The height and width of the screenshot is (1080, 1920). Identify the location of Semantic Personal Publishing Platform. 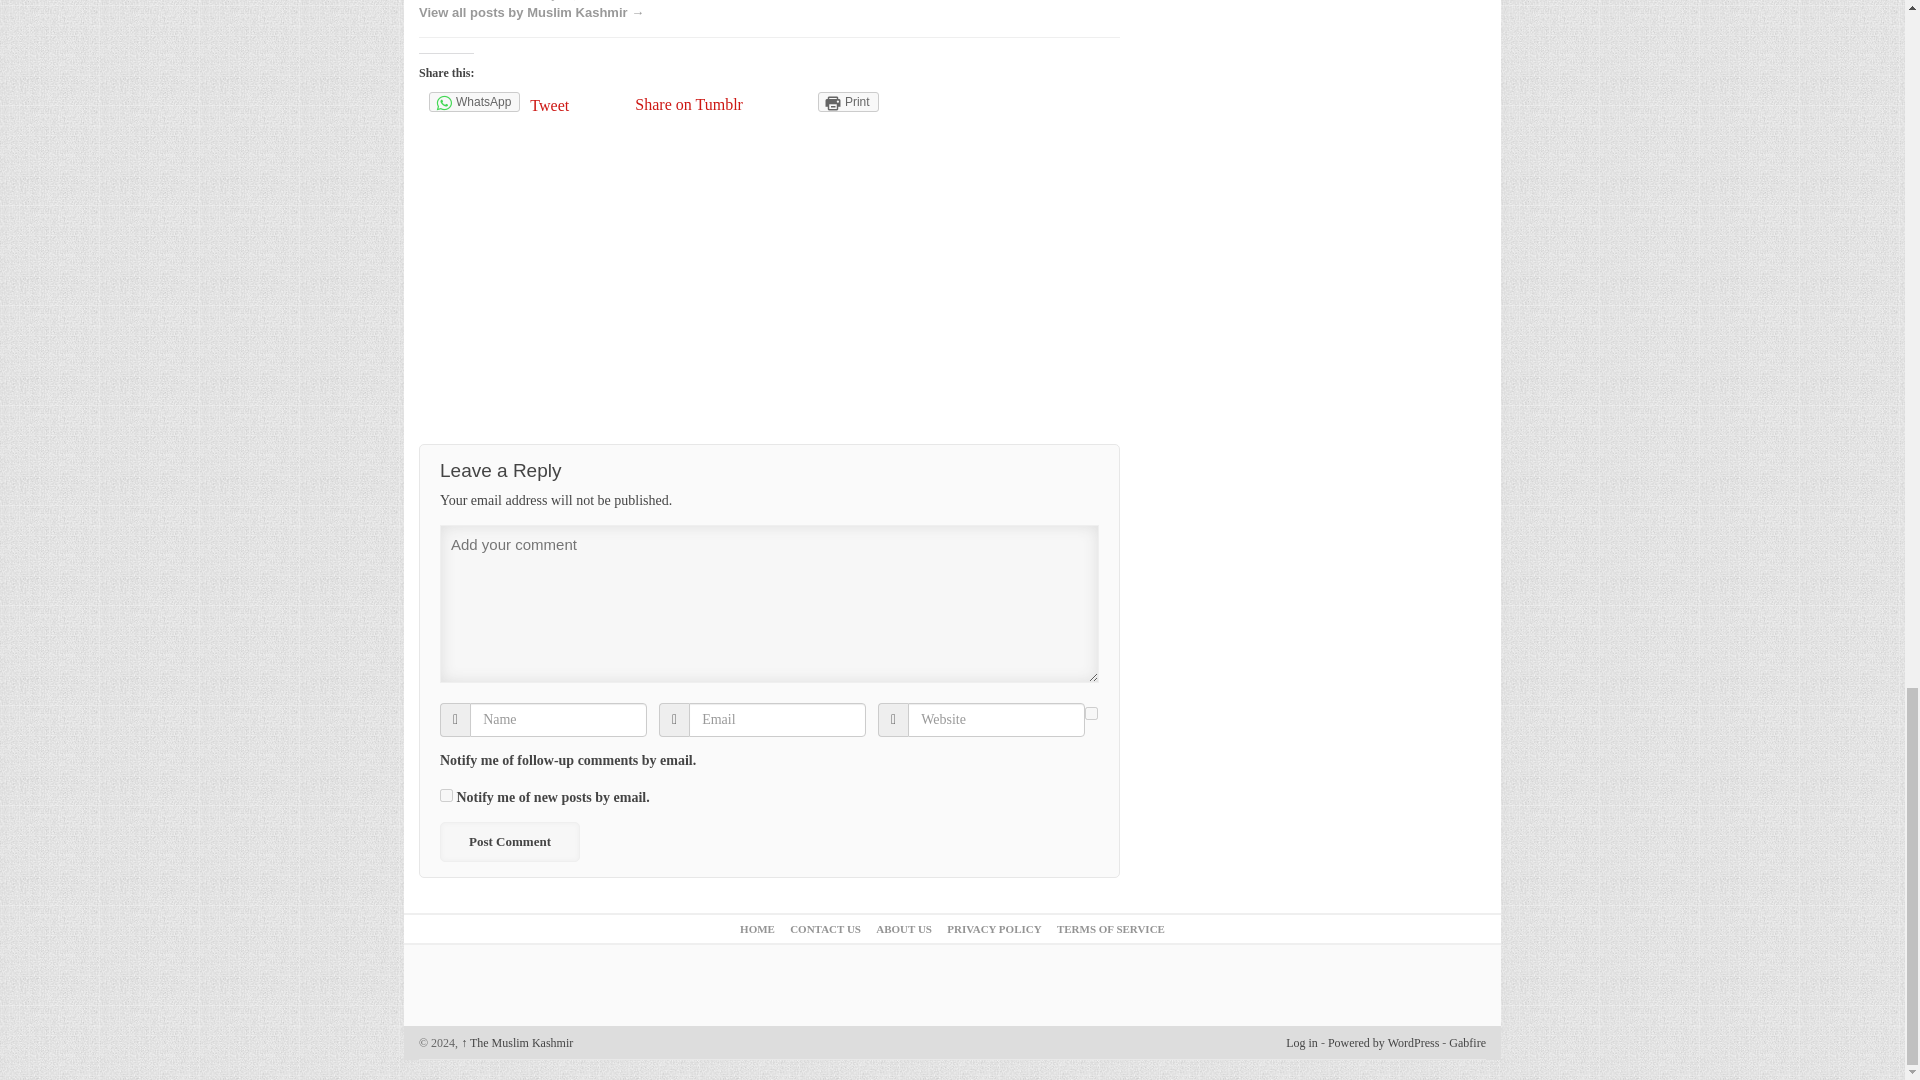
(1383, 1042).